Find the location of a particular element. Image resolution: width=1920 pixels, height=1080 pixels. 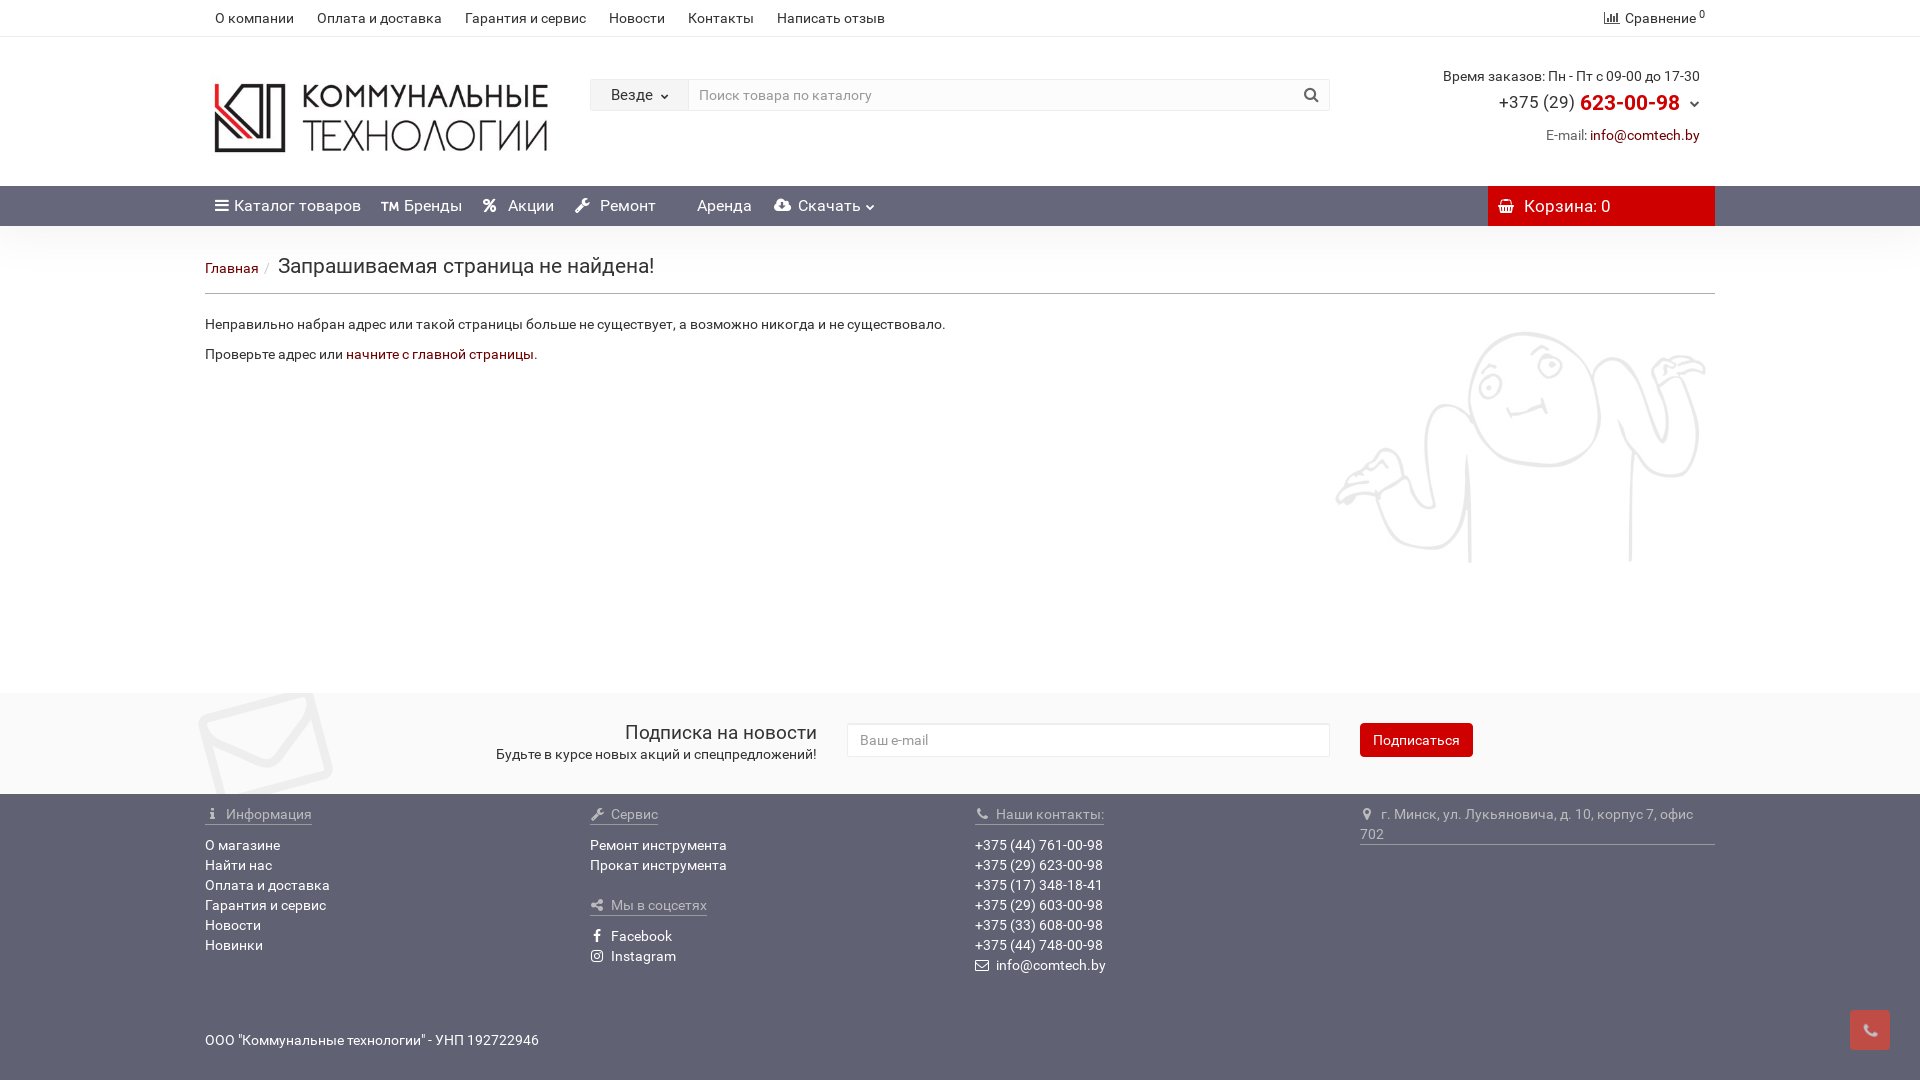

info@comtech.by is located at coordinates (1040, 965).